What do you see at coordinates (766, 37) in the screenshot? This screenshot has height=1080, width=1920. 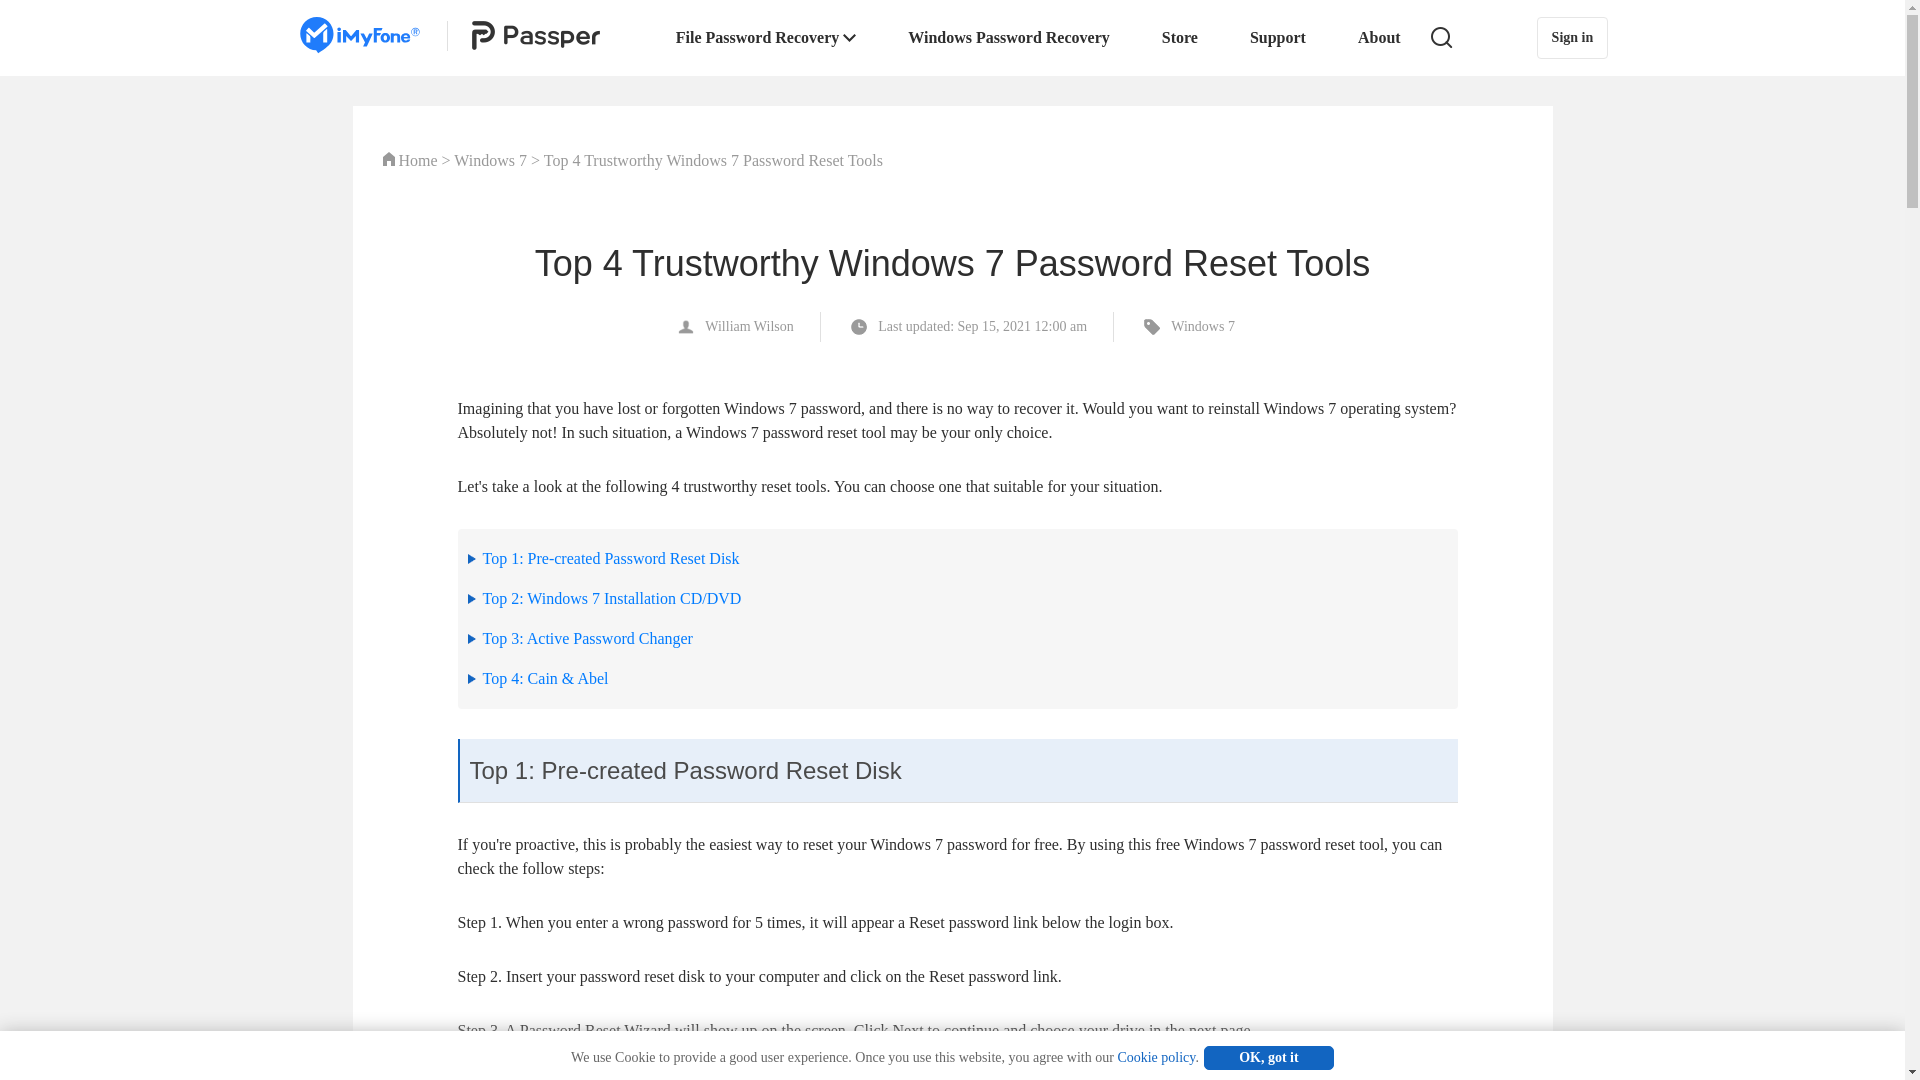 I see `File Password Recovery` at bounding box center [766, 37].